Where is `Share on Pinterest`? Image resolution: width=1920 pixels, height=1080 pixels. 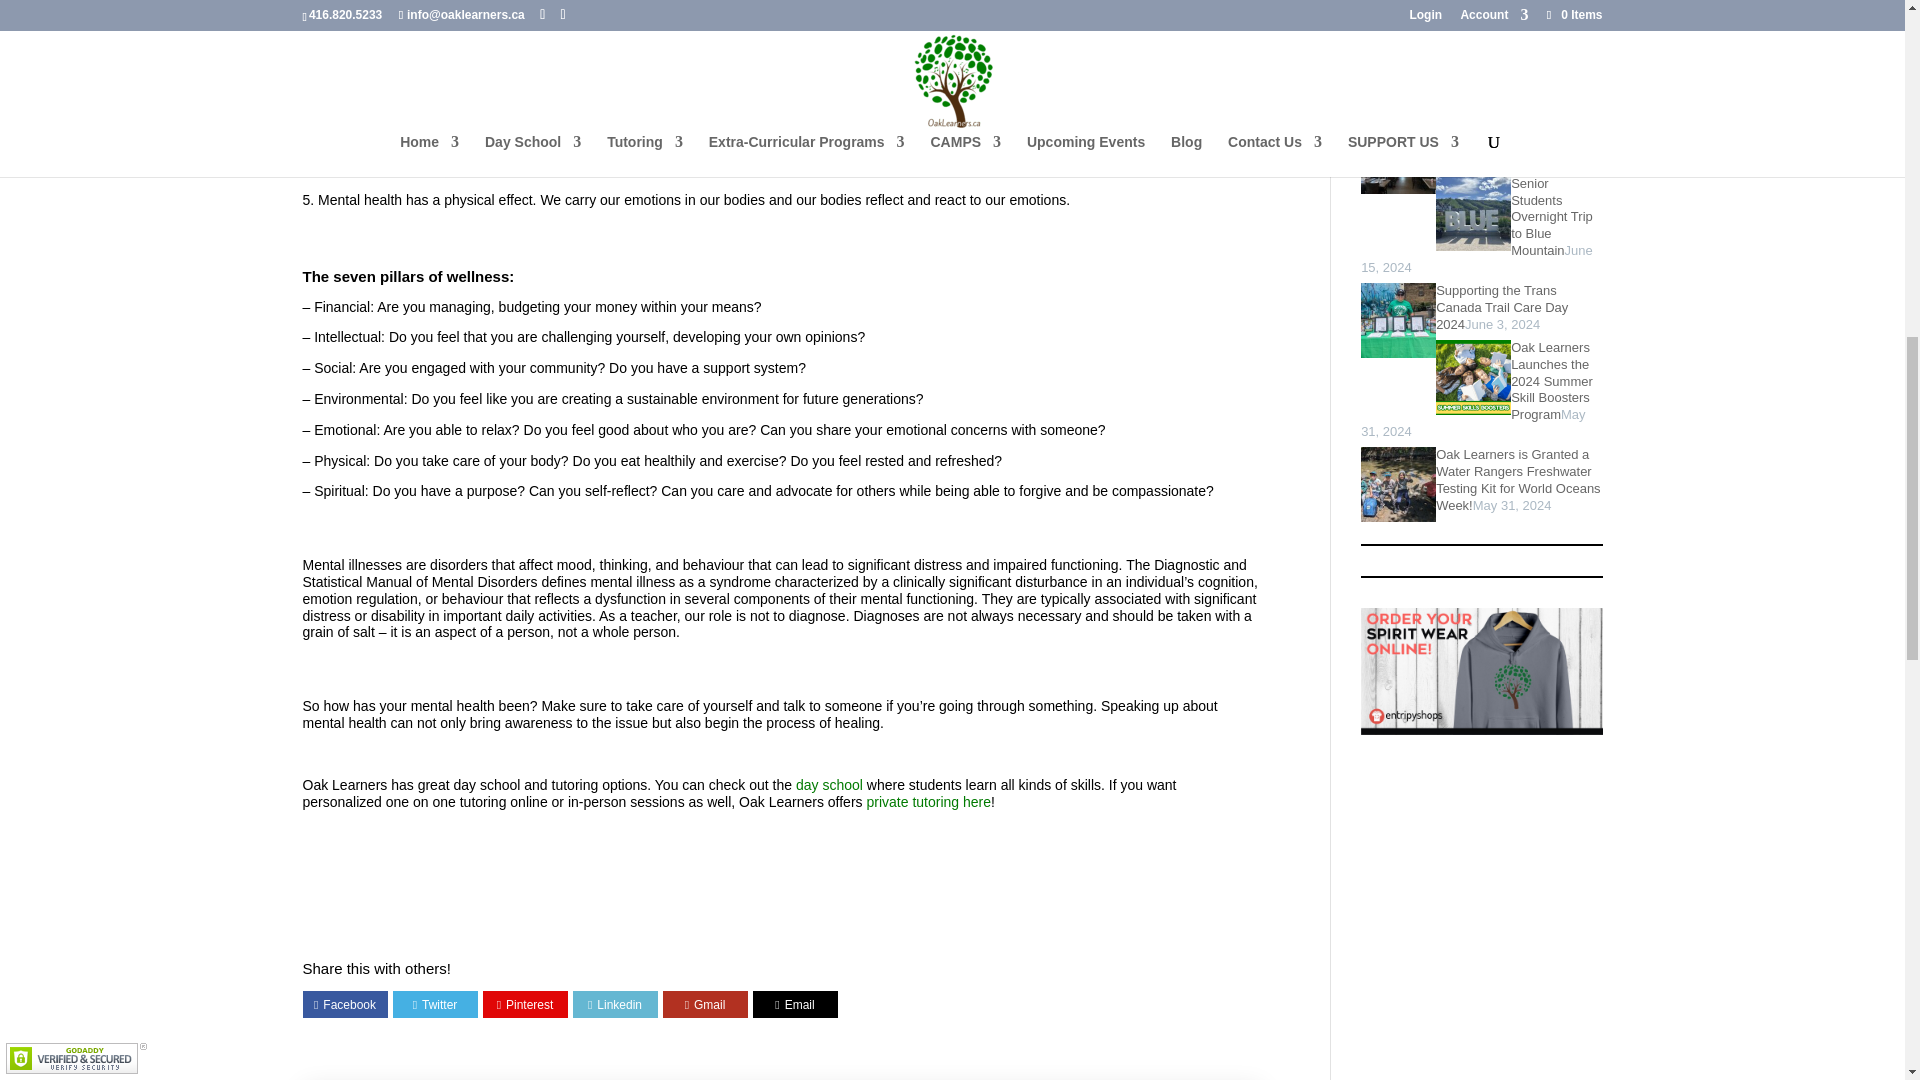 Share on Pinterest is located at coordinates (526, 1004).